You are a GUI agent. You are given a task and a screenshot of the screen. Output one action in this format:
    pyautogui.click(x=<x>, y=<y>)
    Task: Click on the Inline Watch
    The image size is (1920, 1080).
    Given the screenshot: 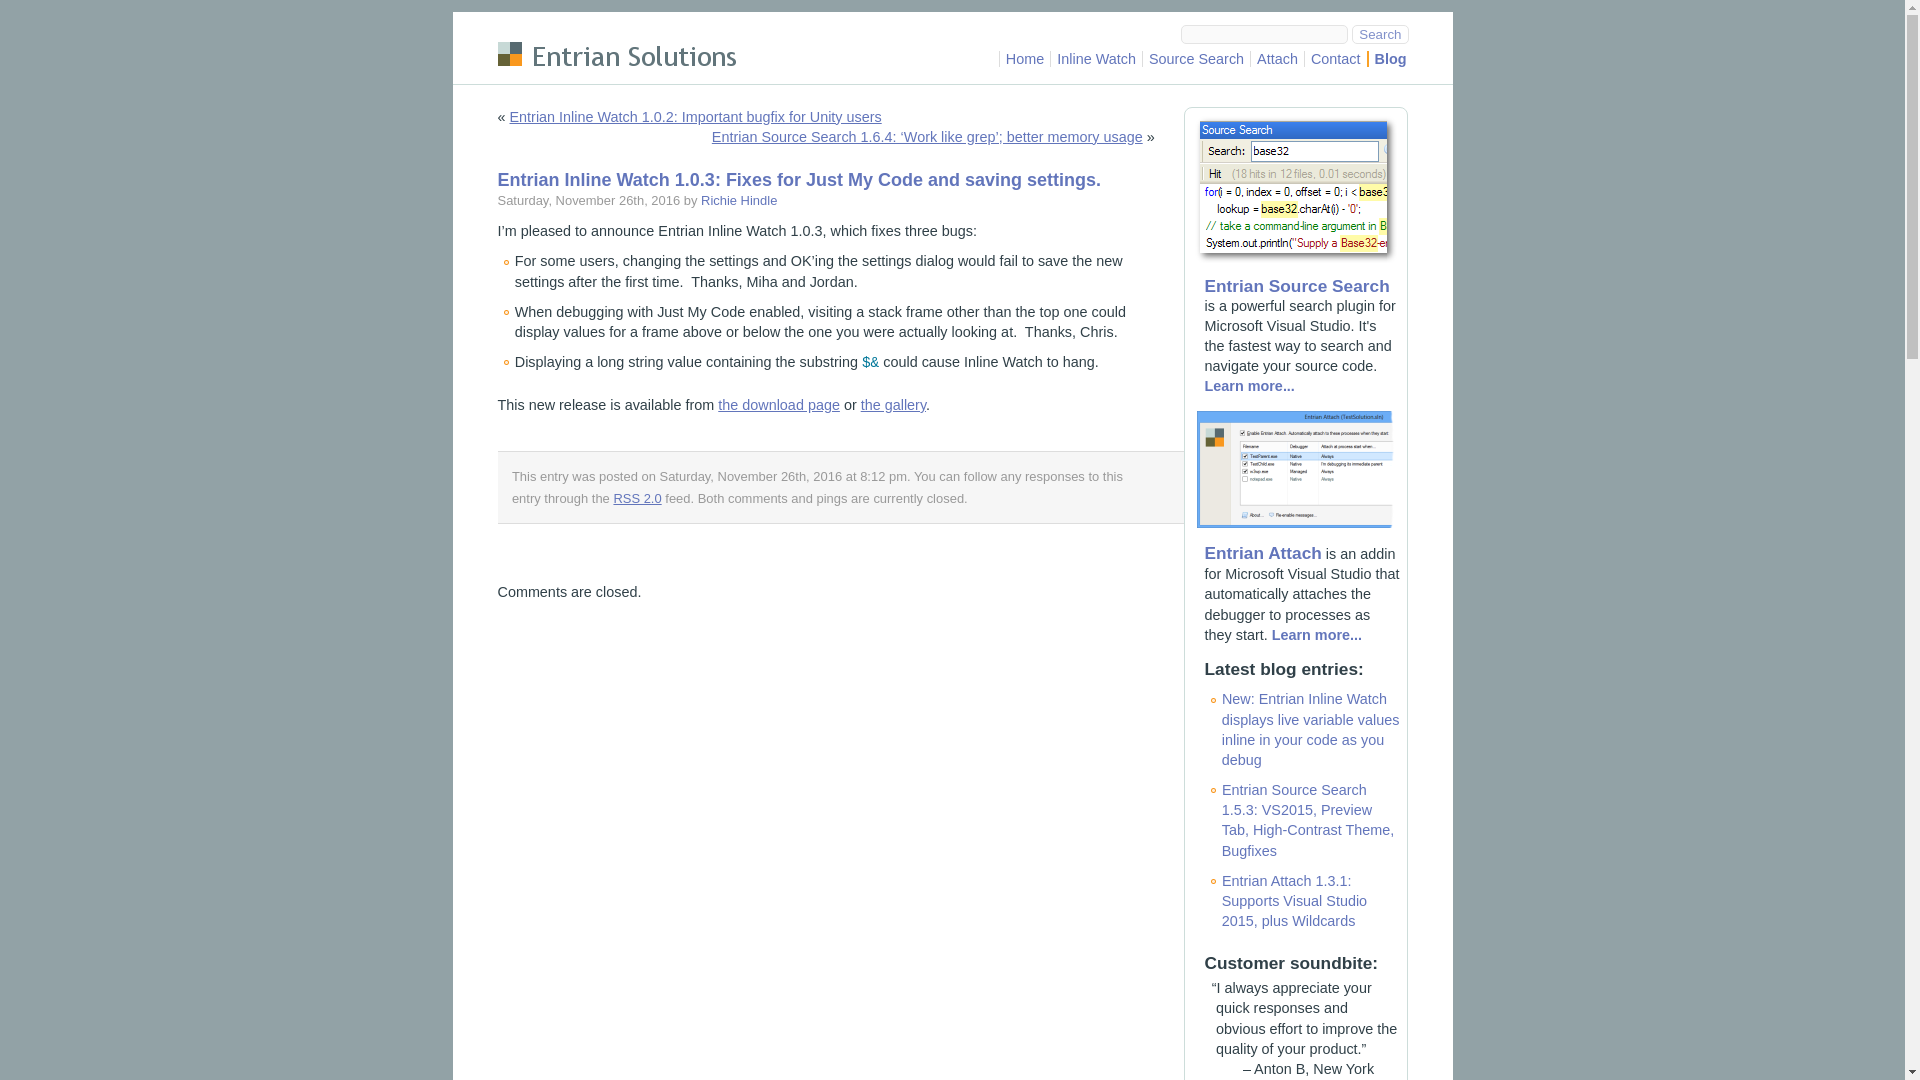 What is the action you would take?
    pyautogui.click(x=1096, y=58)
    